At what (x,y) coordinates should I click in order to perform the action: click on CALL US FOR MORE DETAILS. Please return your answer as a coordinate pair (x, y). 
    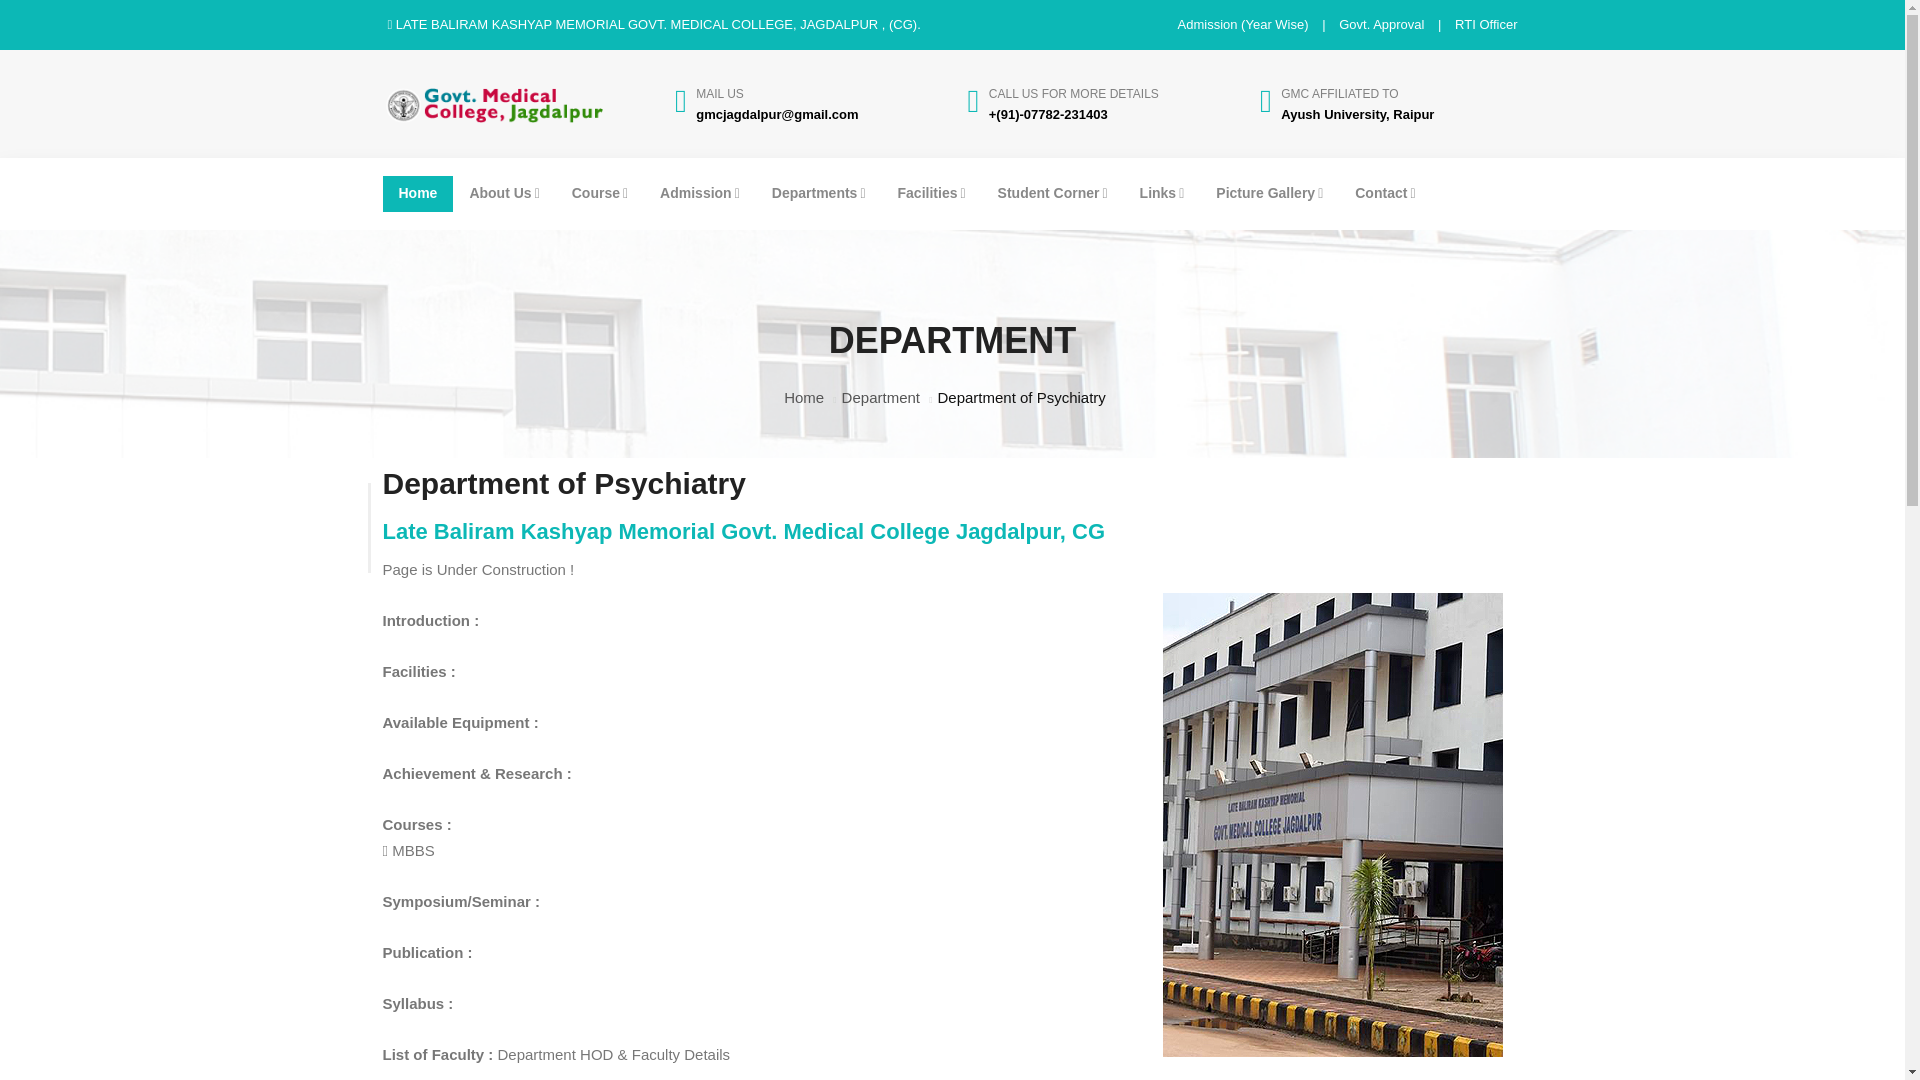
    Looking at the image, I should click on (1074, 94).